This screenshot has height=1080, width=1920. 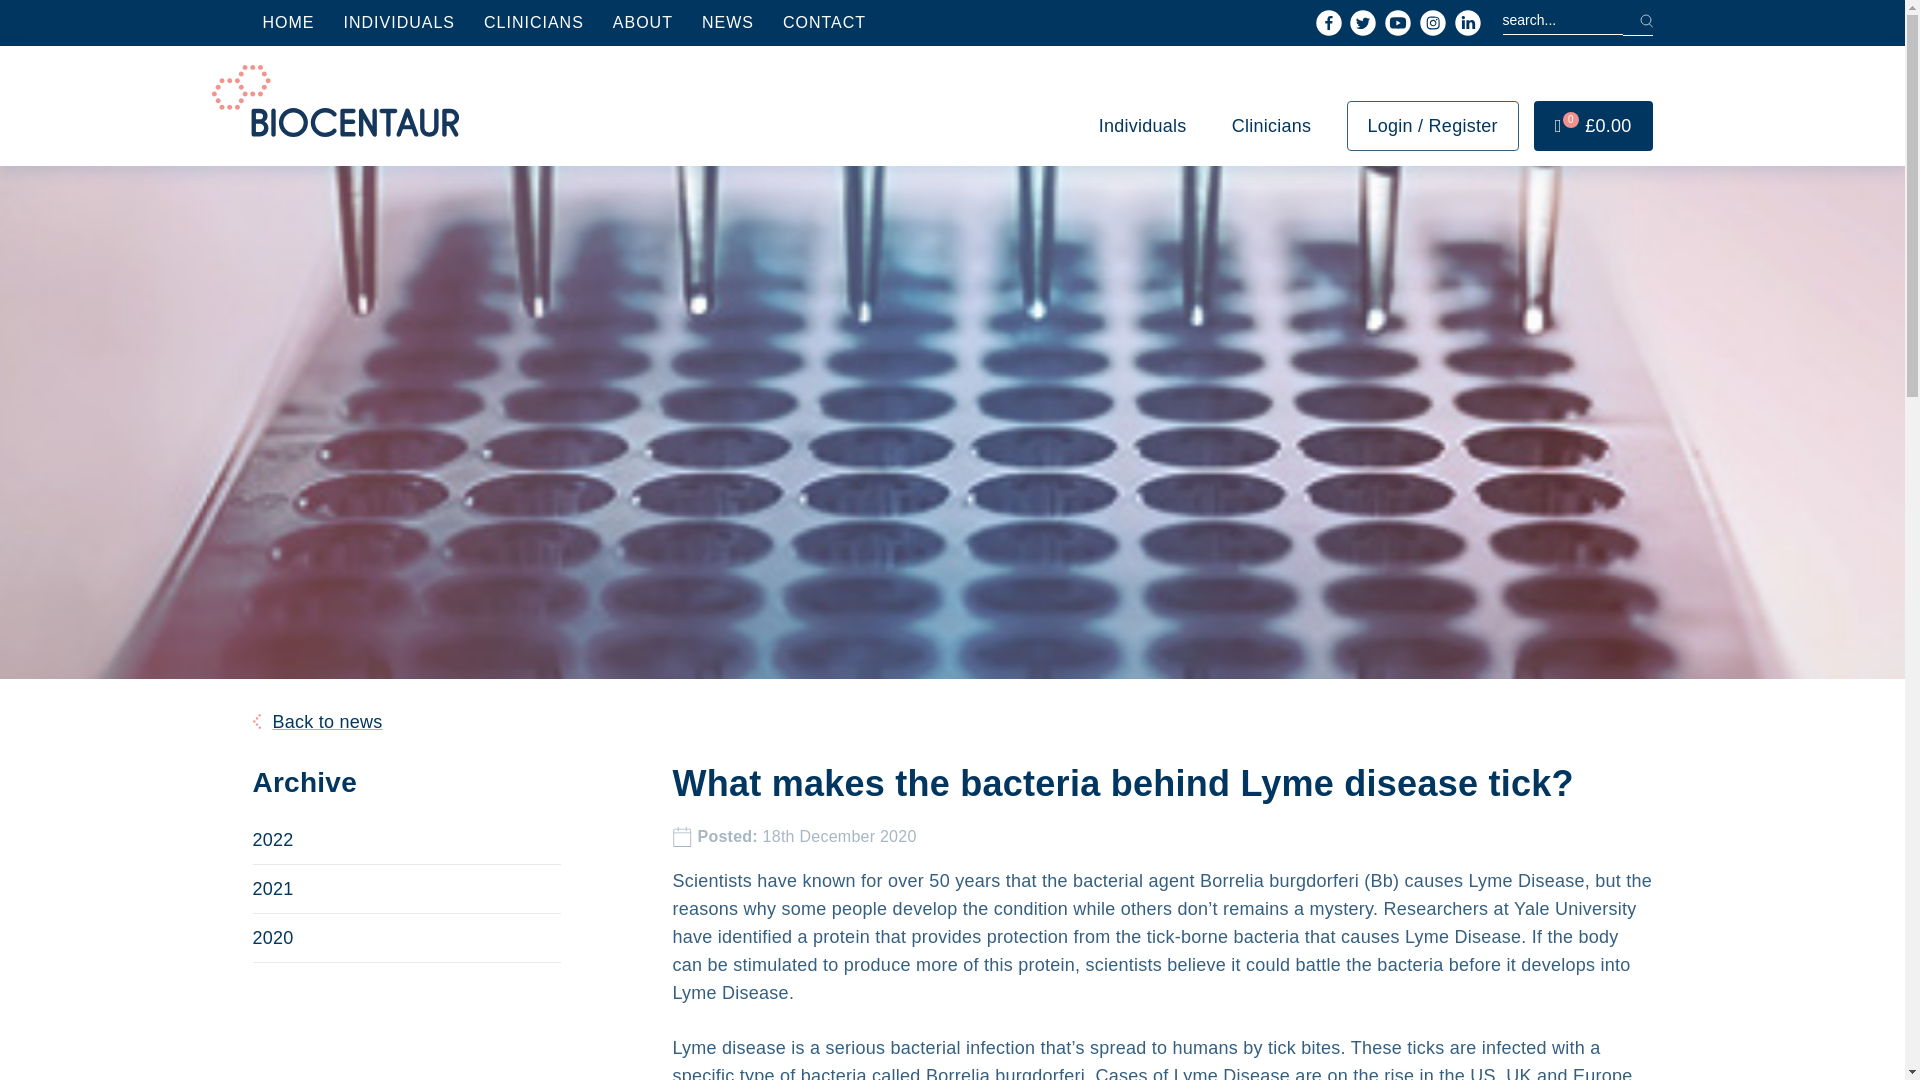 What do you see at coordinates (1143, 126) in the screenshot?
I see `Individuals` at bounding box center [1143, 126].